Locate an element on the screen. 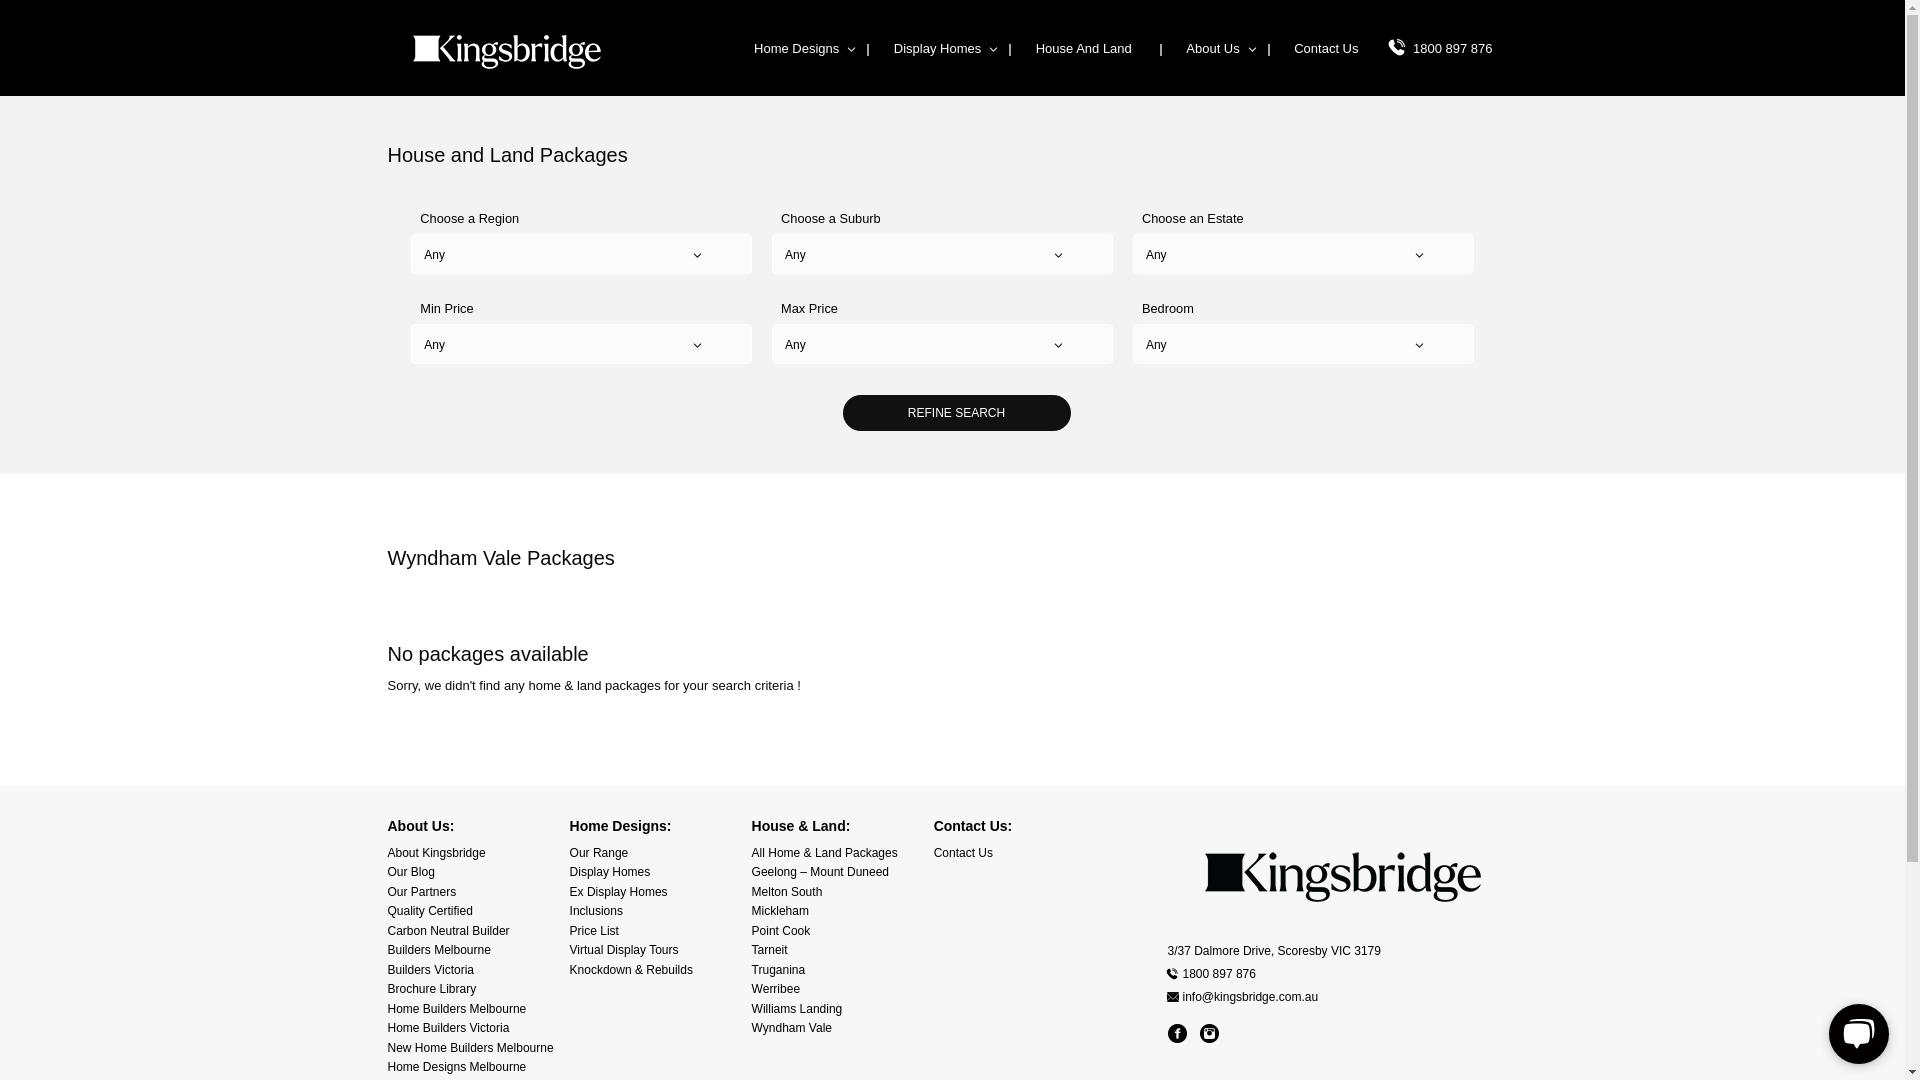 The height and width of the screenshot is (1080, 1920). Contact Us: is located at coordinates (974, 826).